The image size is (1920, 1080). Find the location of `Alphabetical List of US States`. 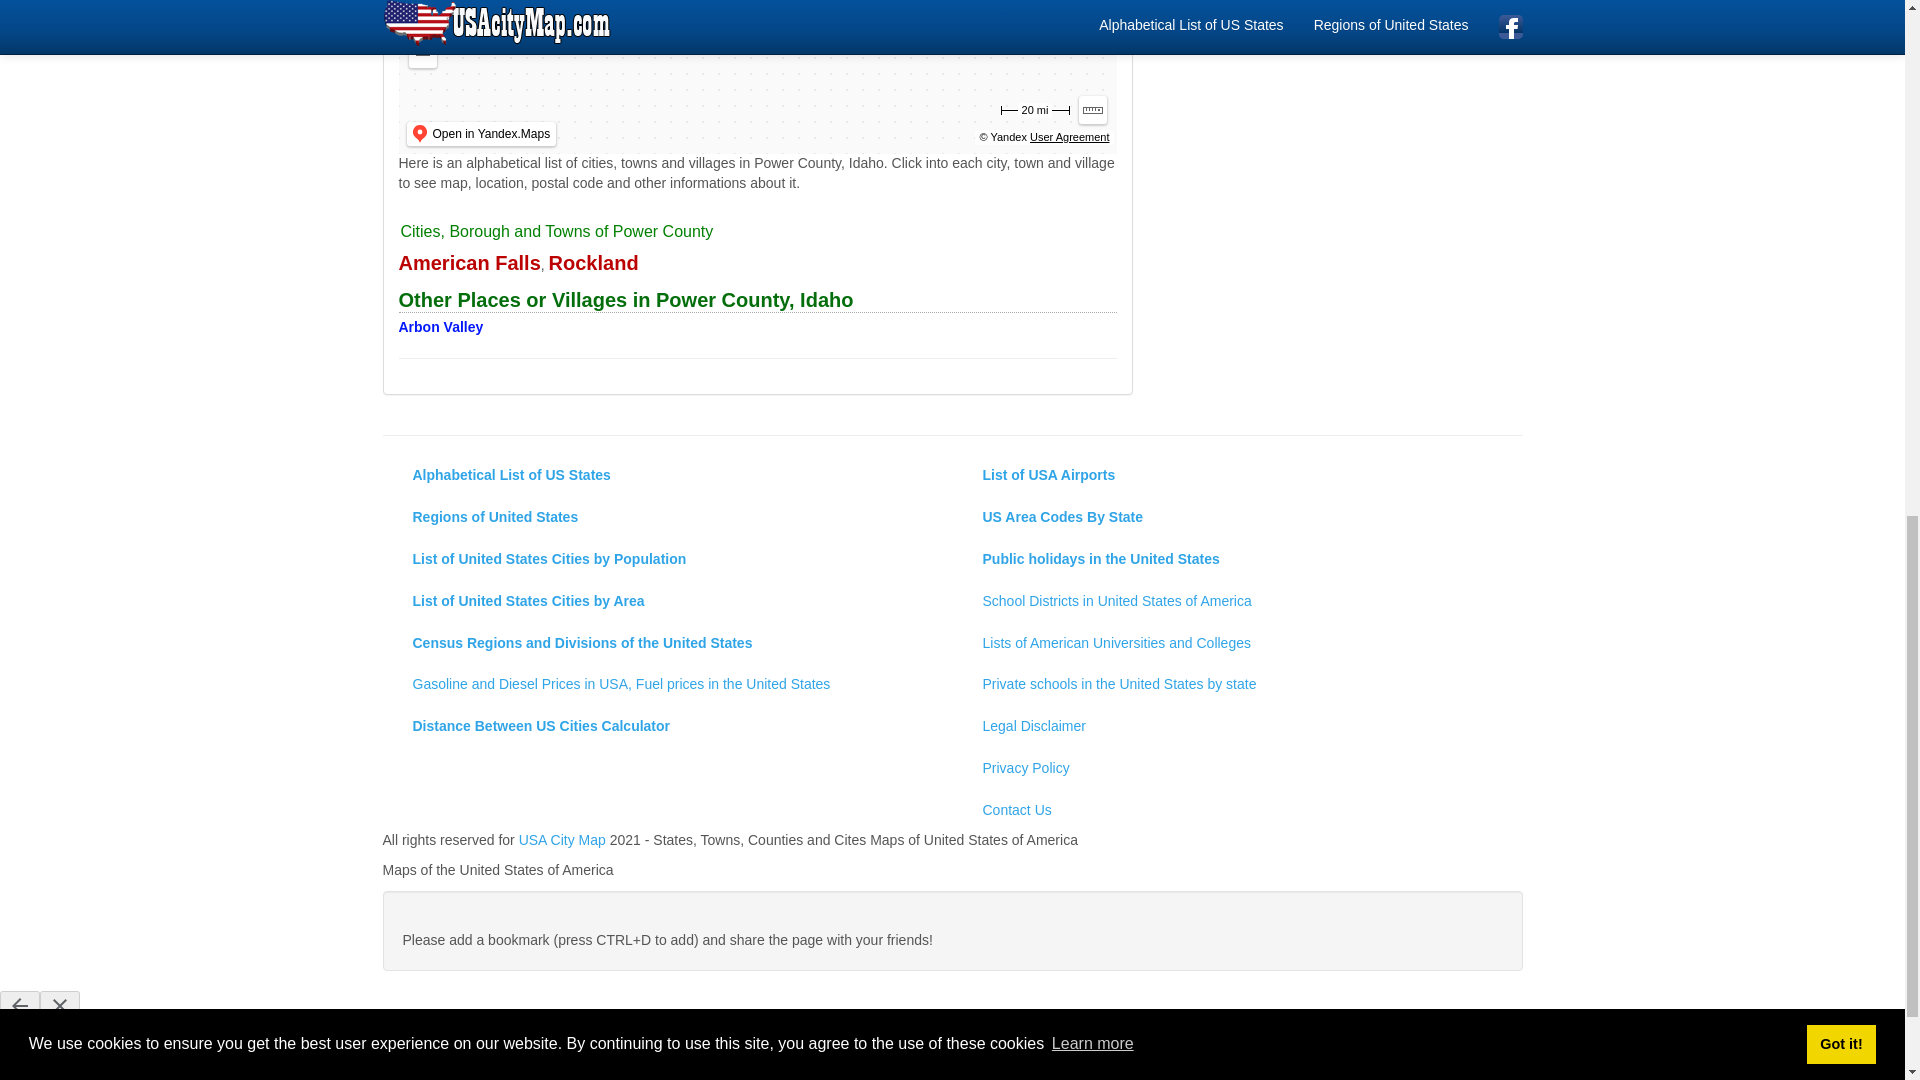

Alphabetical List of US States is located at coordinates (668, 475).